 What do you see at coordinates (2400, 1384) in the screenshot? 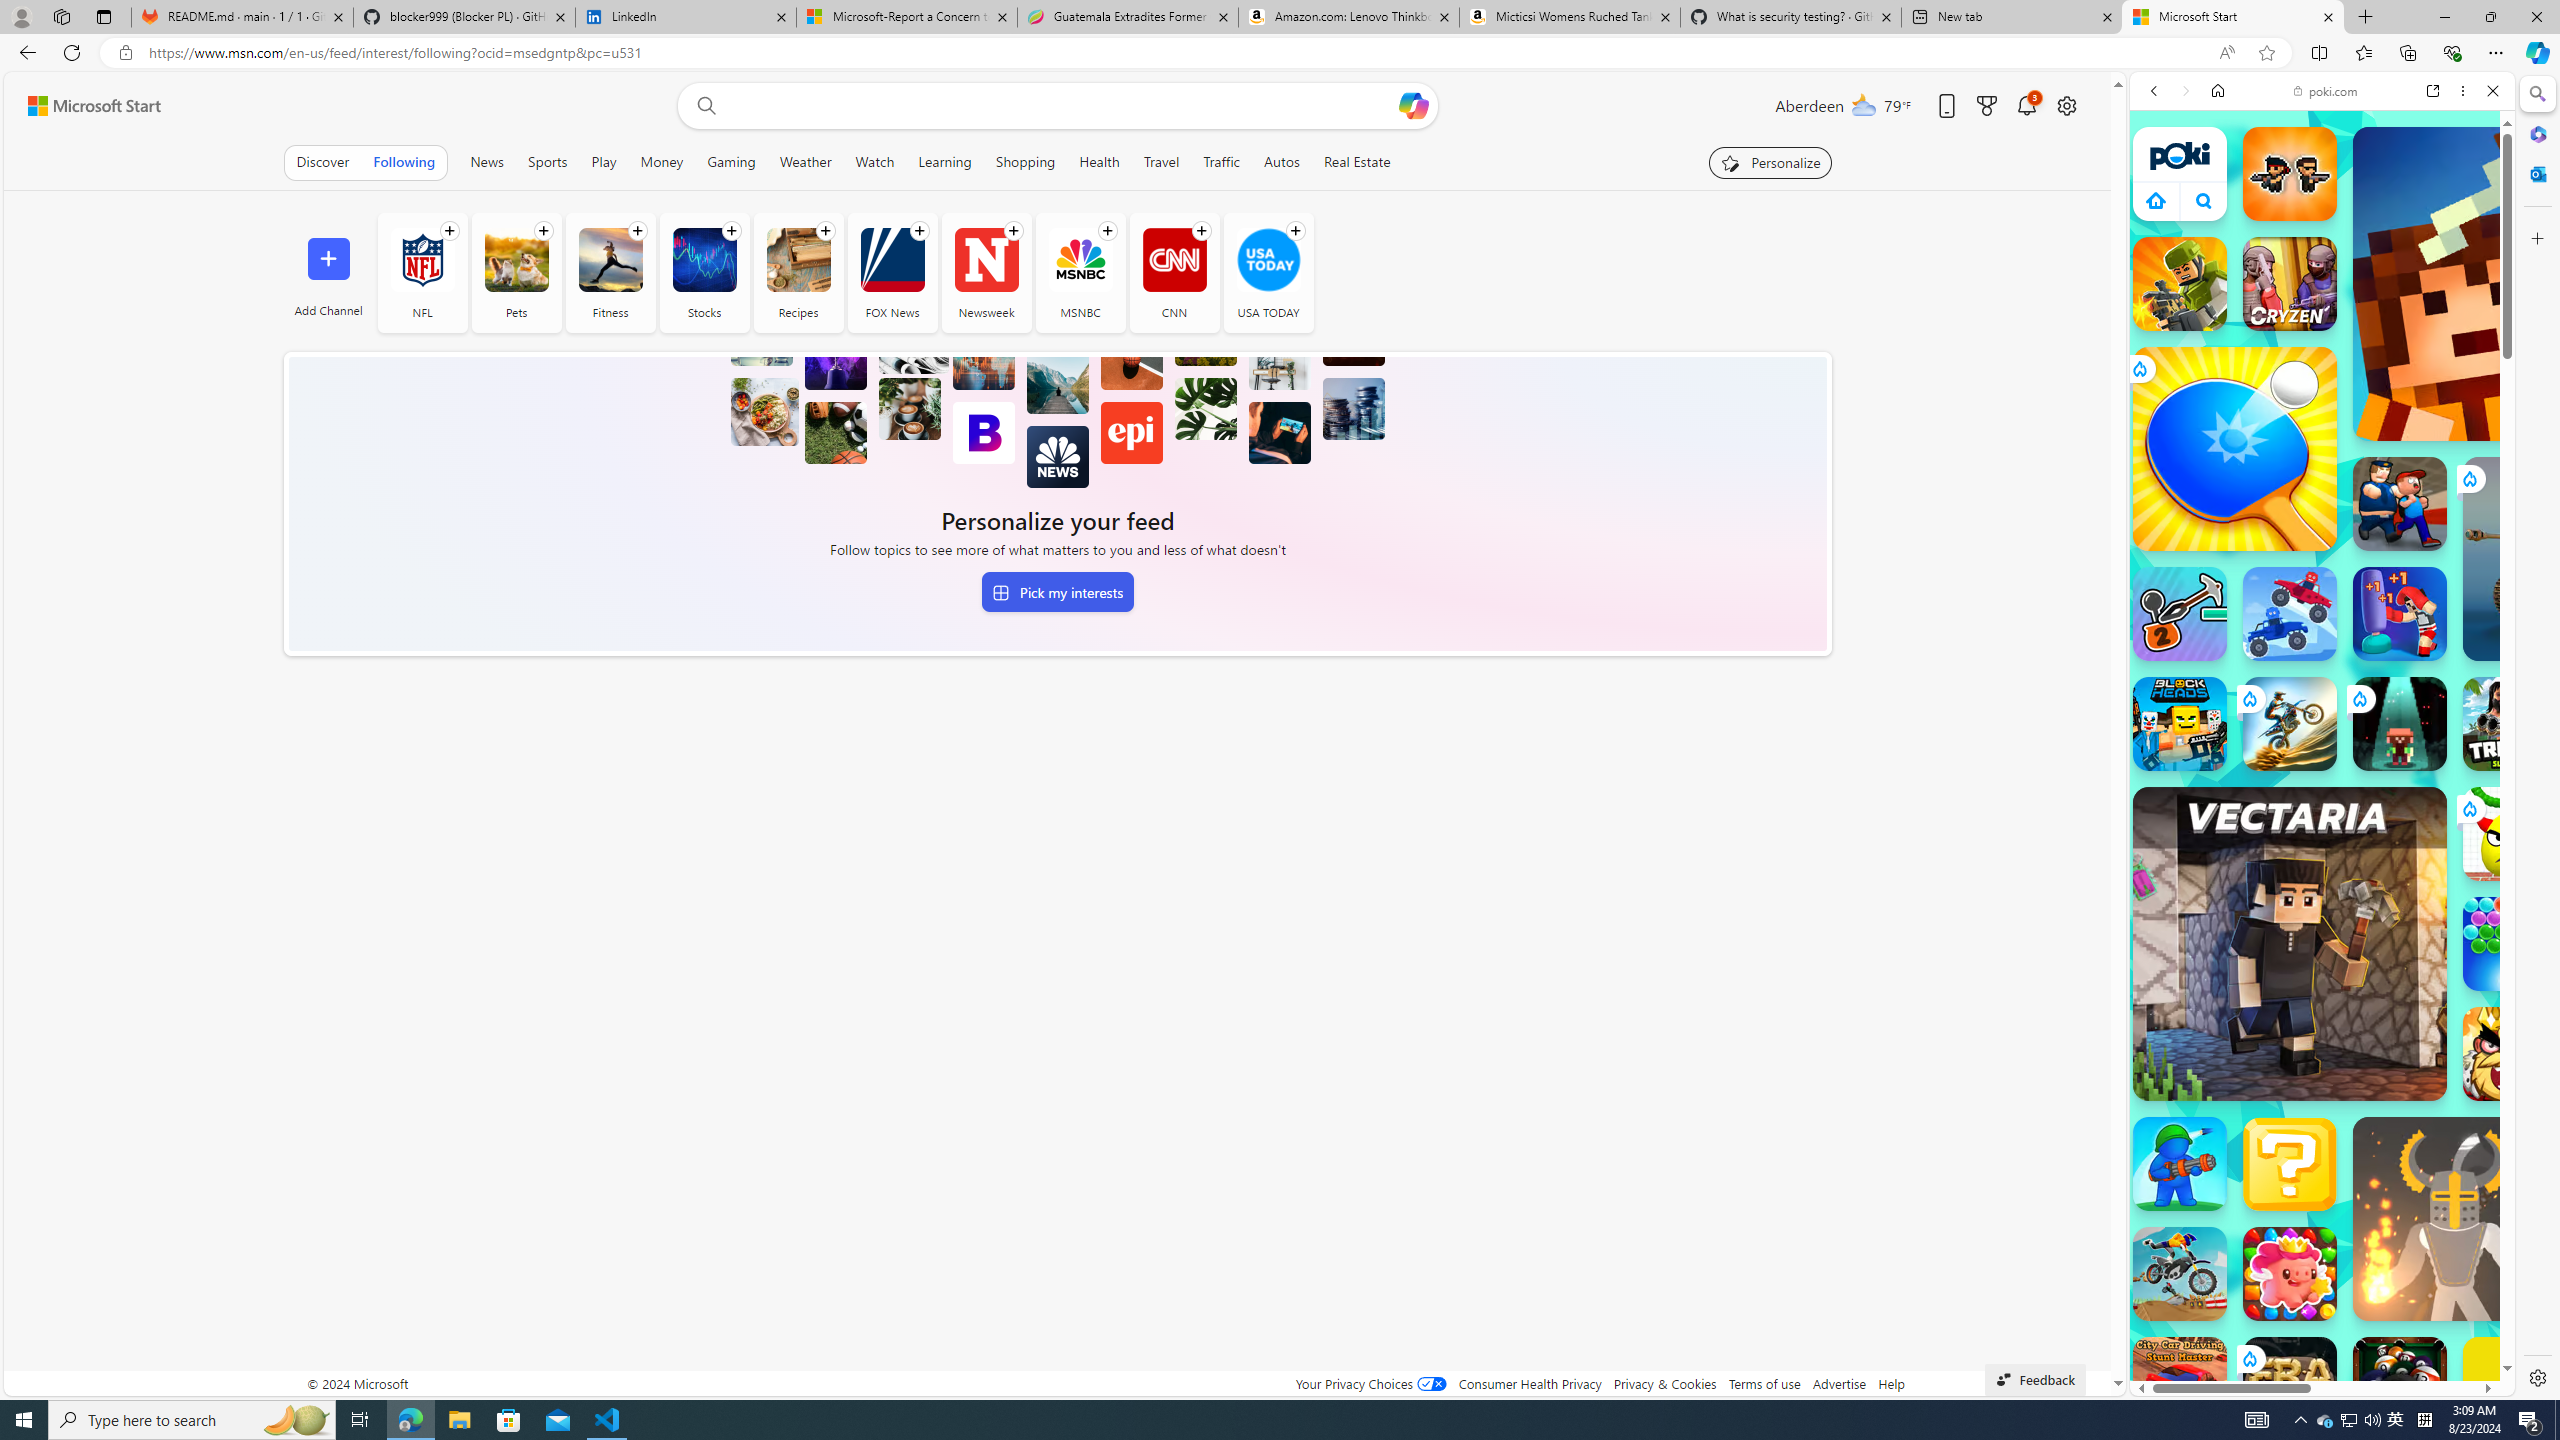
I see `8 Ball Pool With Buddies` at bounding box center [2400, 1384].